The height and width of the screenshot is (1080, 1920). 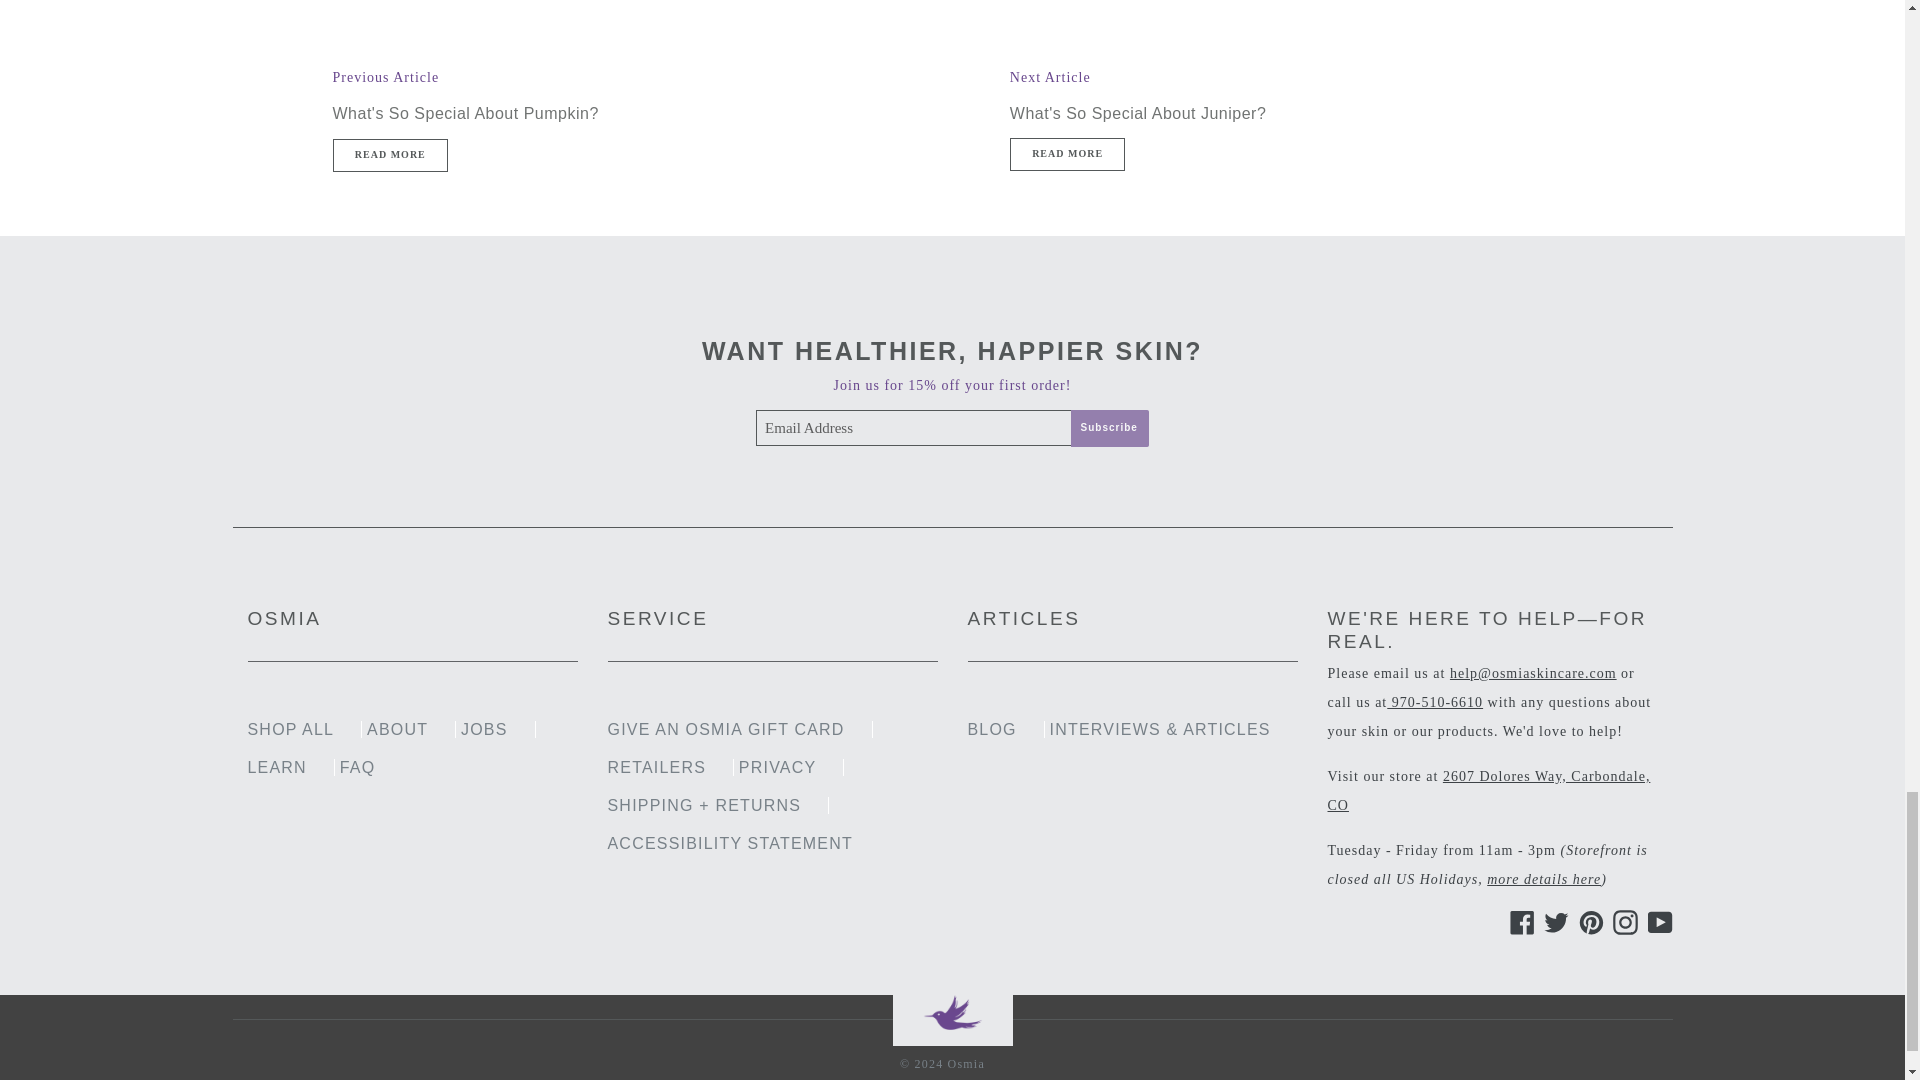 What do you see at coordinates (1656, 922) in the screenshot?
I see `Osmia  on YouTube` at bounding box center [1656, 922].